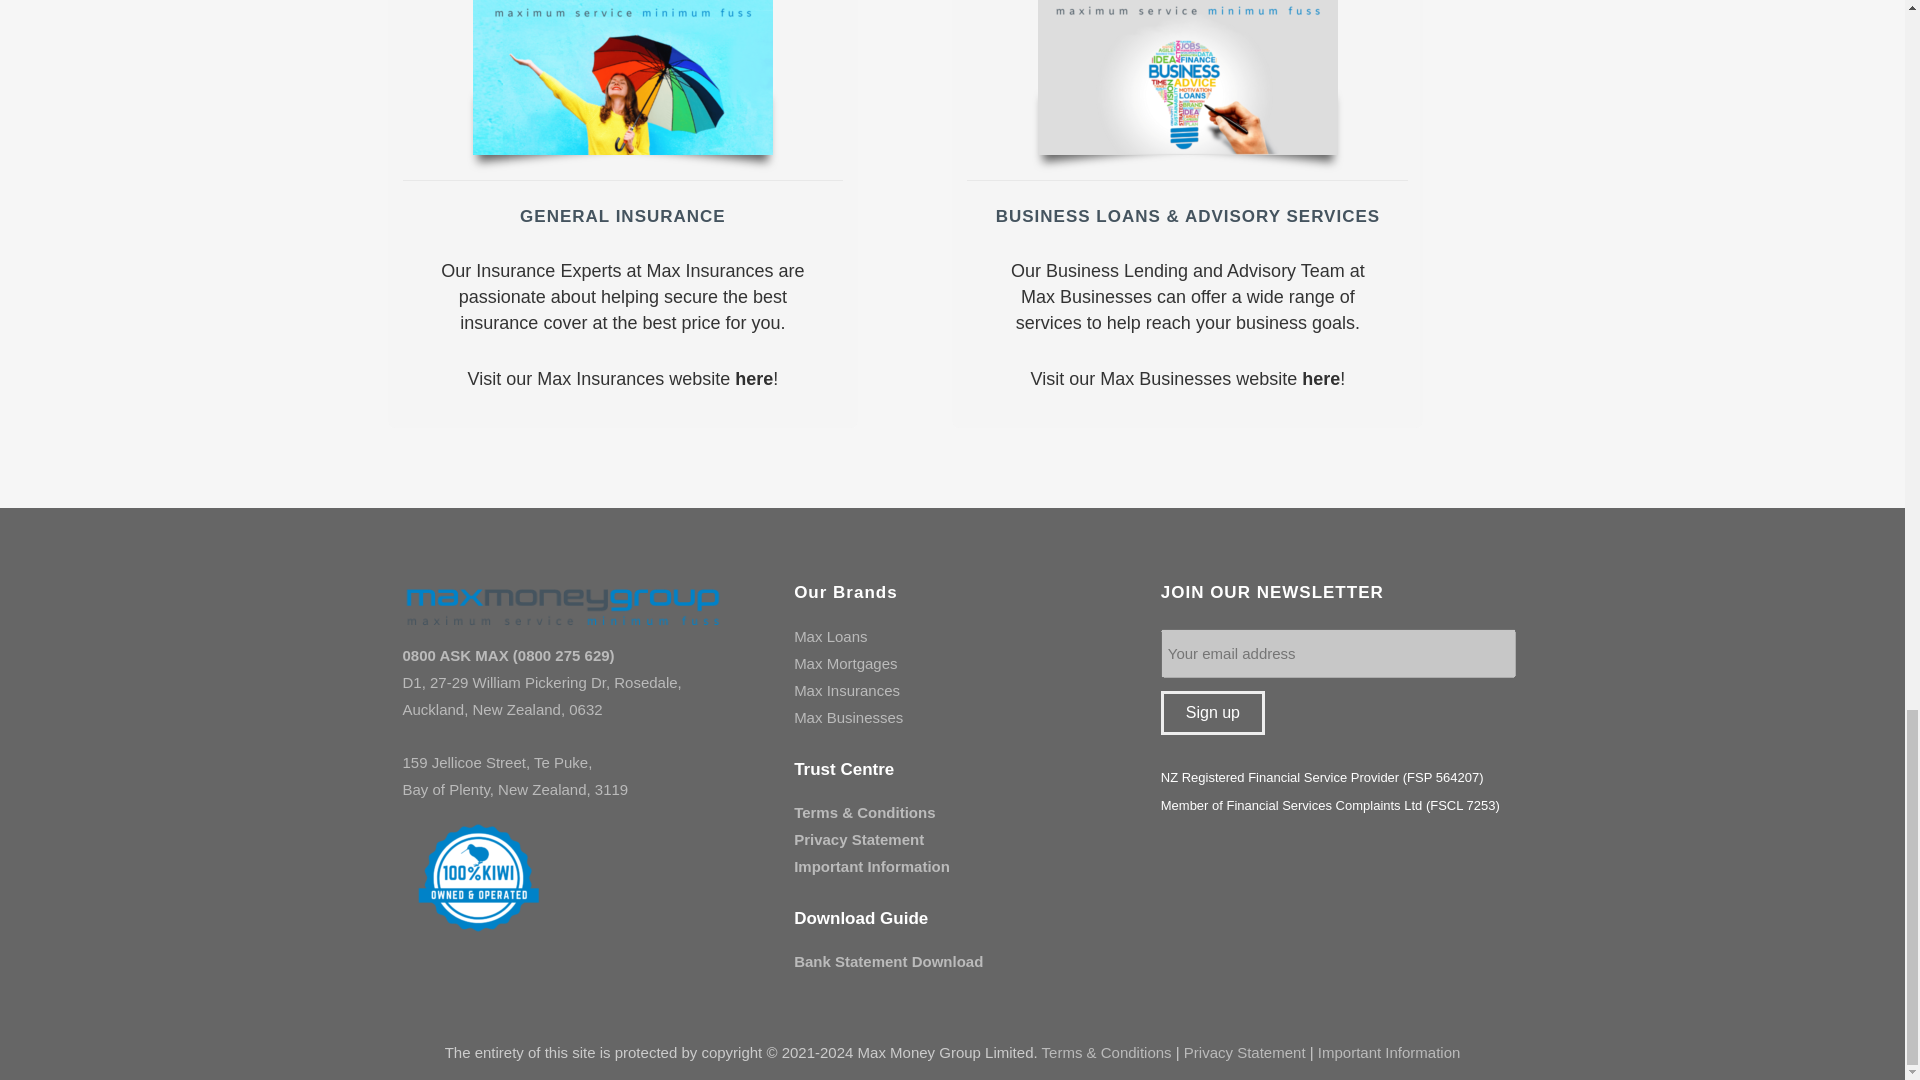 This screenshot has height=1080, width=1920. I want to click on Max Businesses, so click(848, 716).